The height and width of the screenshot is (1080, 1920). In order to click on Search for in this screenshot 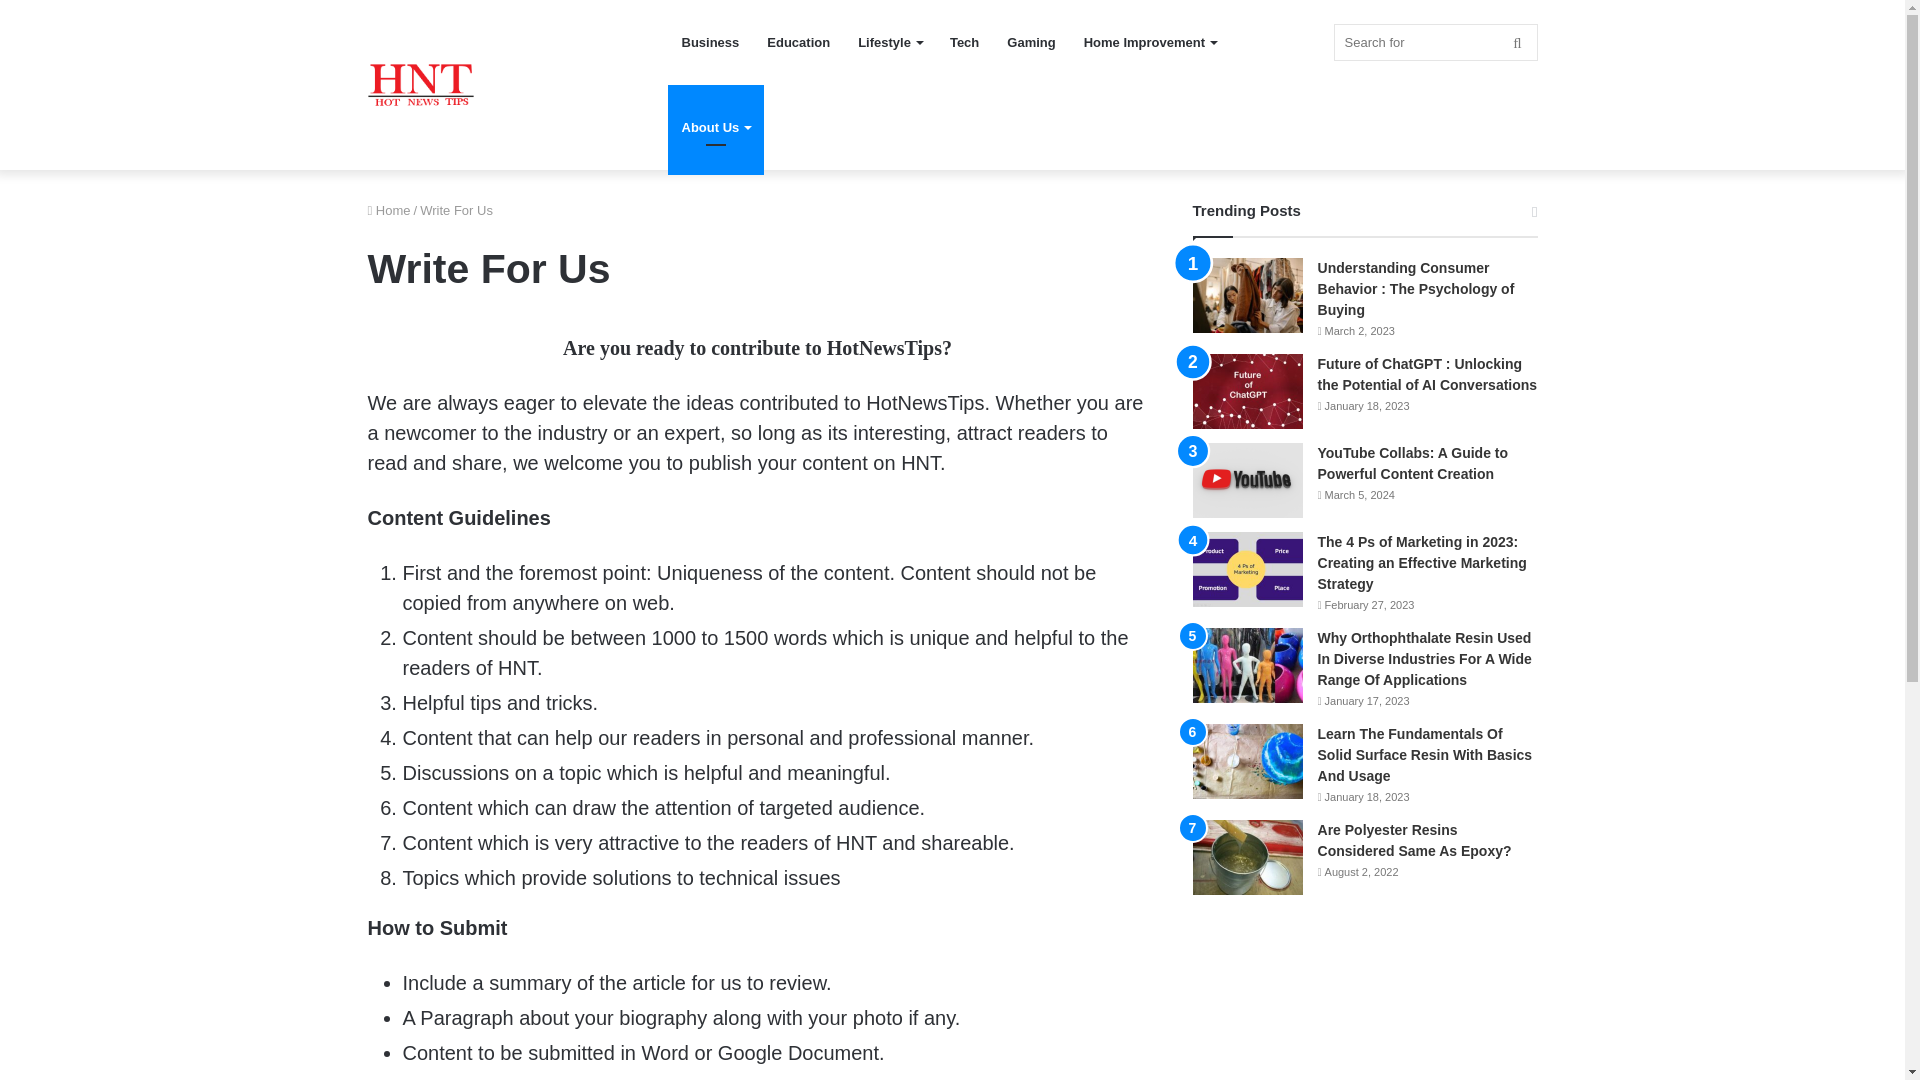, I will do `click(1436, 42)`.